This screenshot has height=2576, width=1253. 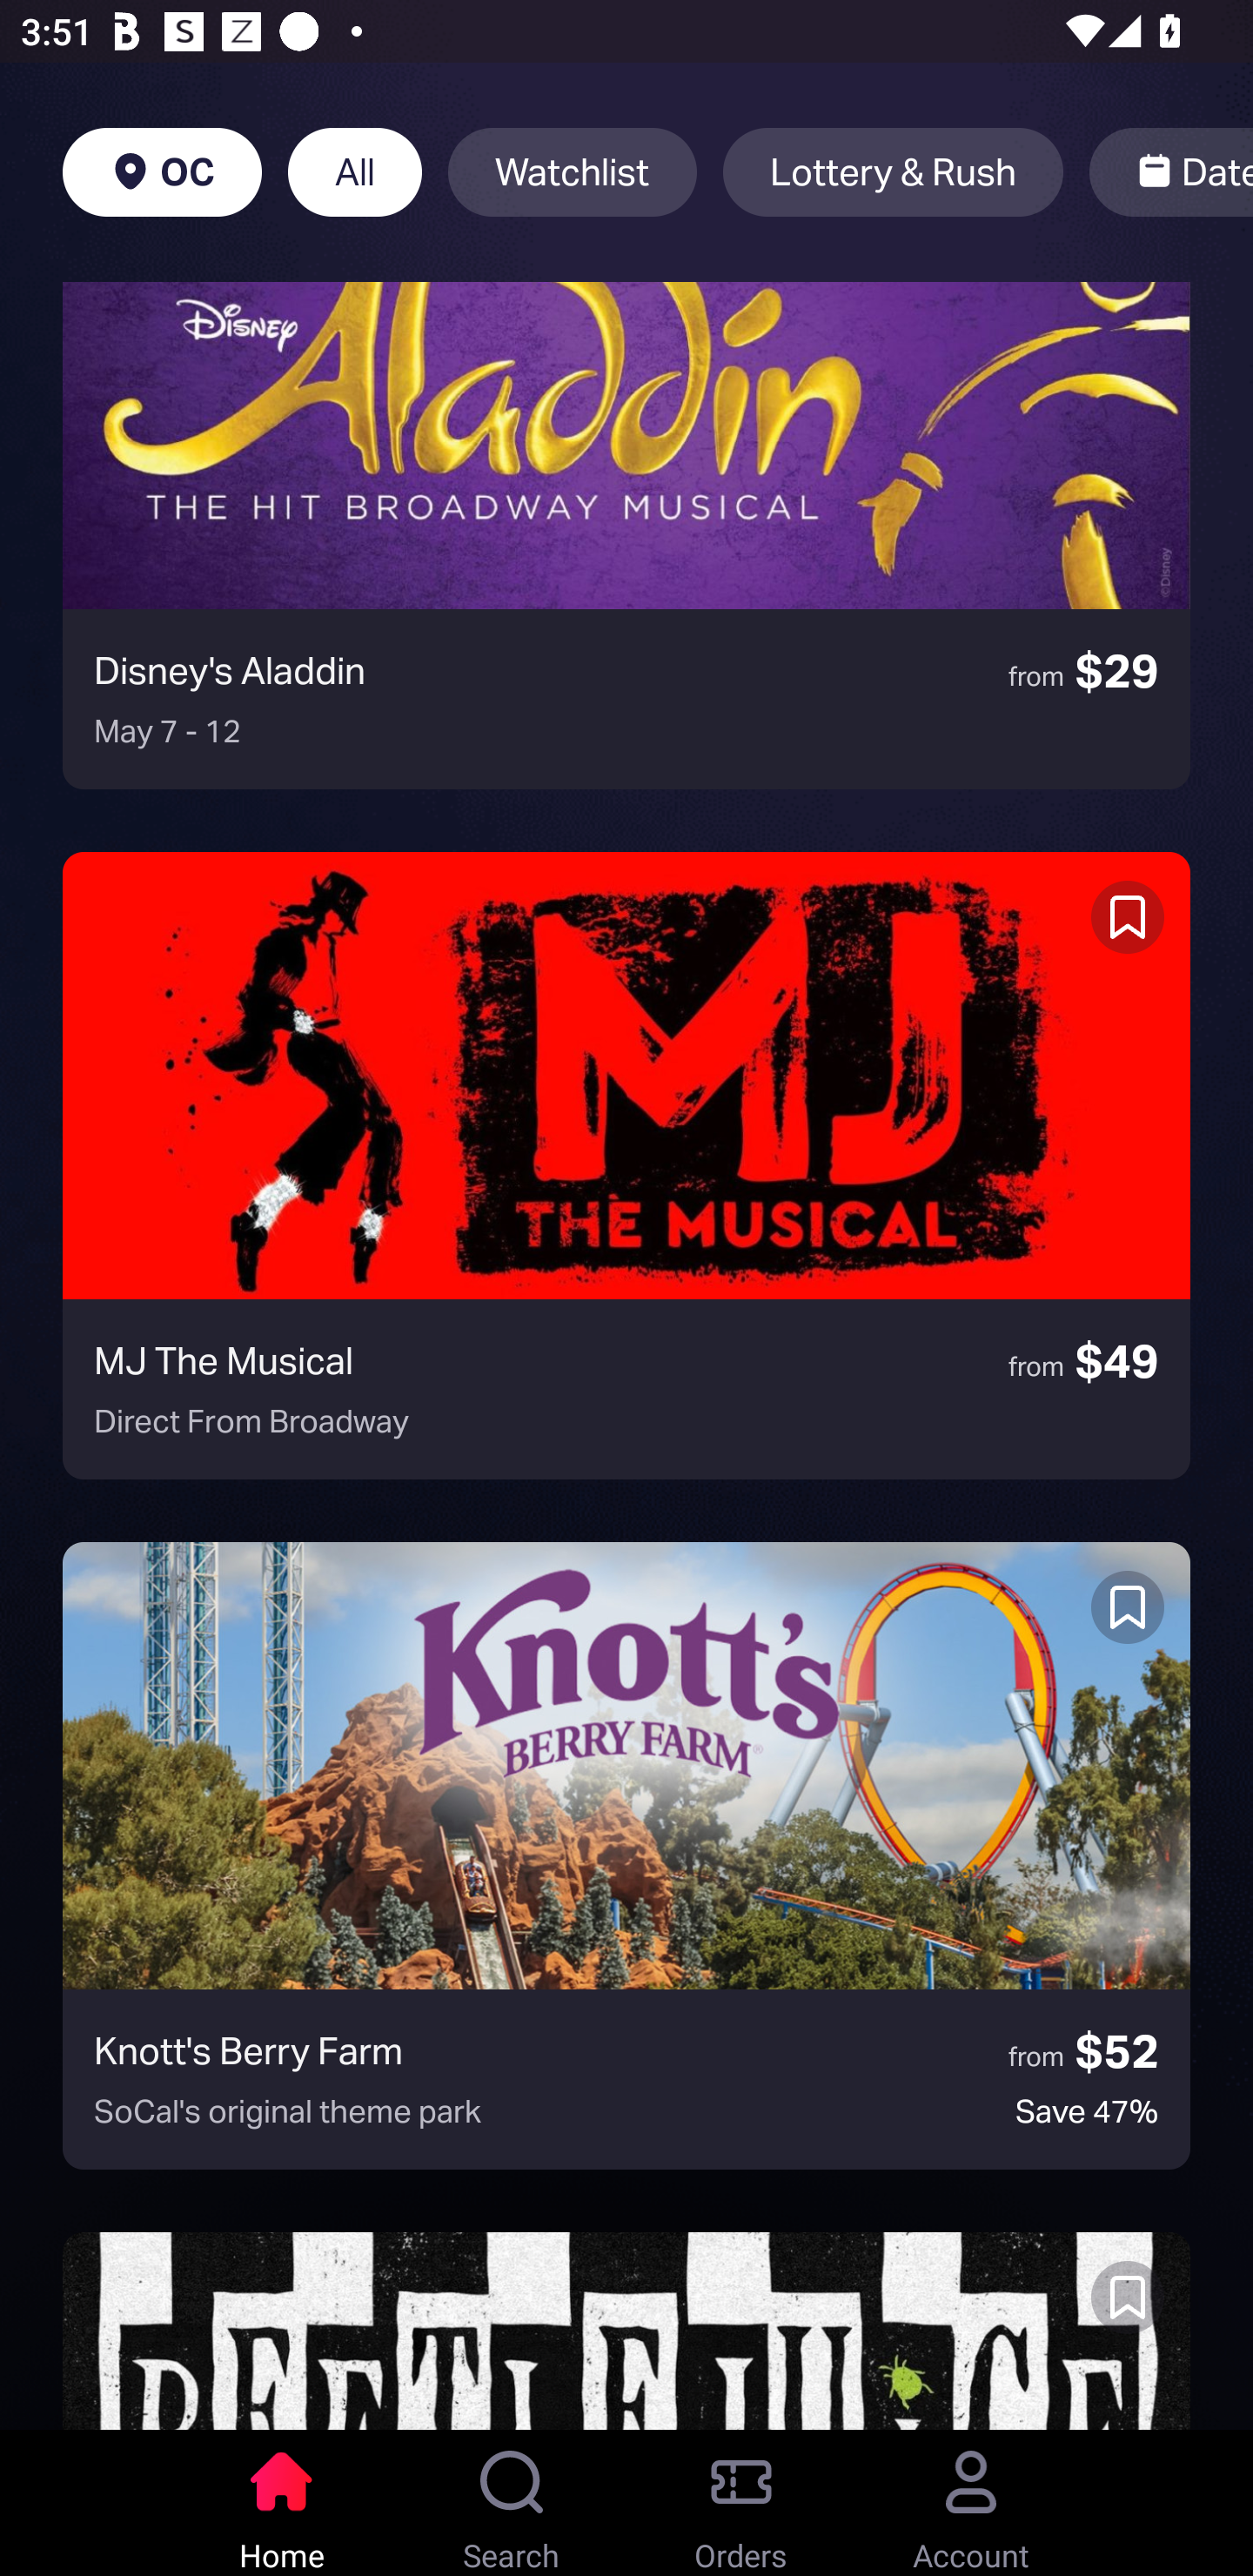 I want to click on All, so click(x=355, y=172).